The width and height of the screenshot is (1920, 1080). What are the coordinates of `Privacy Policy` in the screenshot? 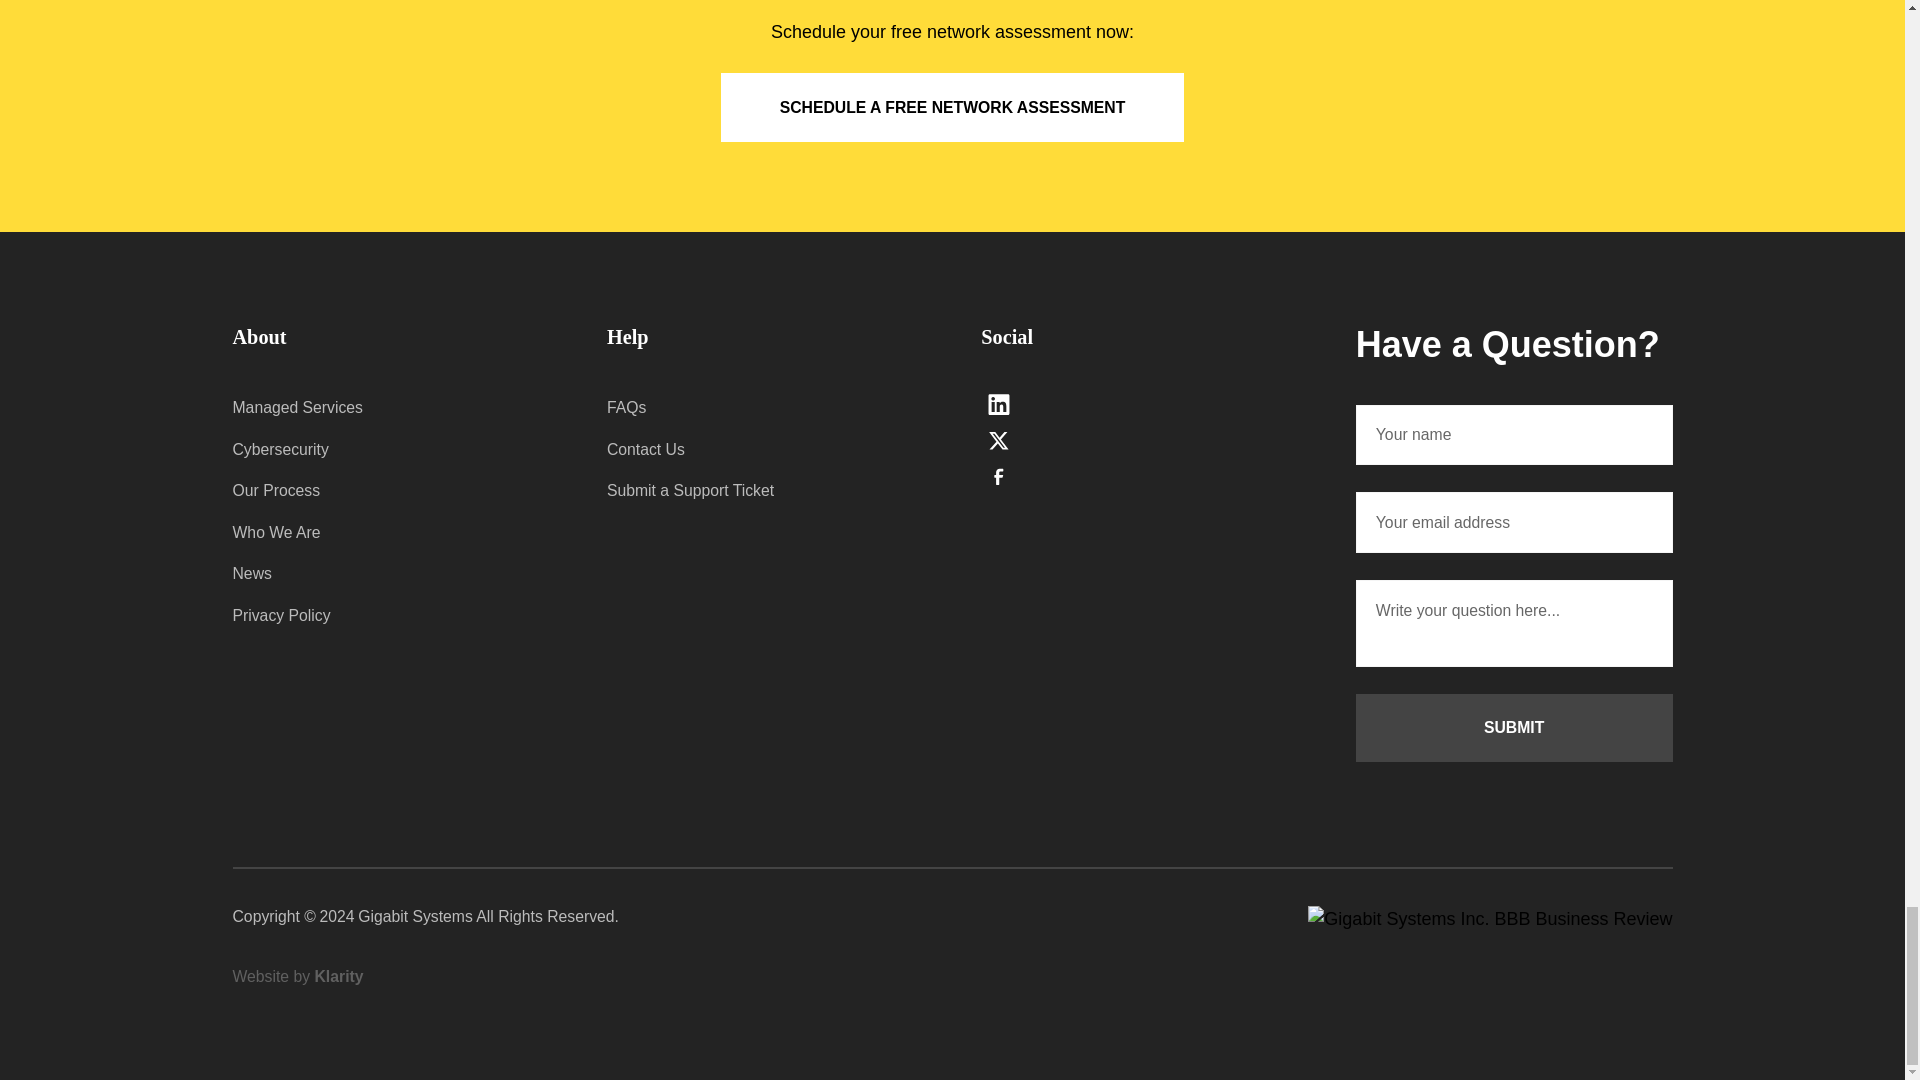 It's located at (390, 616).